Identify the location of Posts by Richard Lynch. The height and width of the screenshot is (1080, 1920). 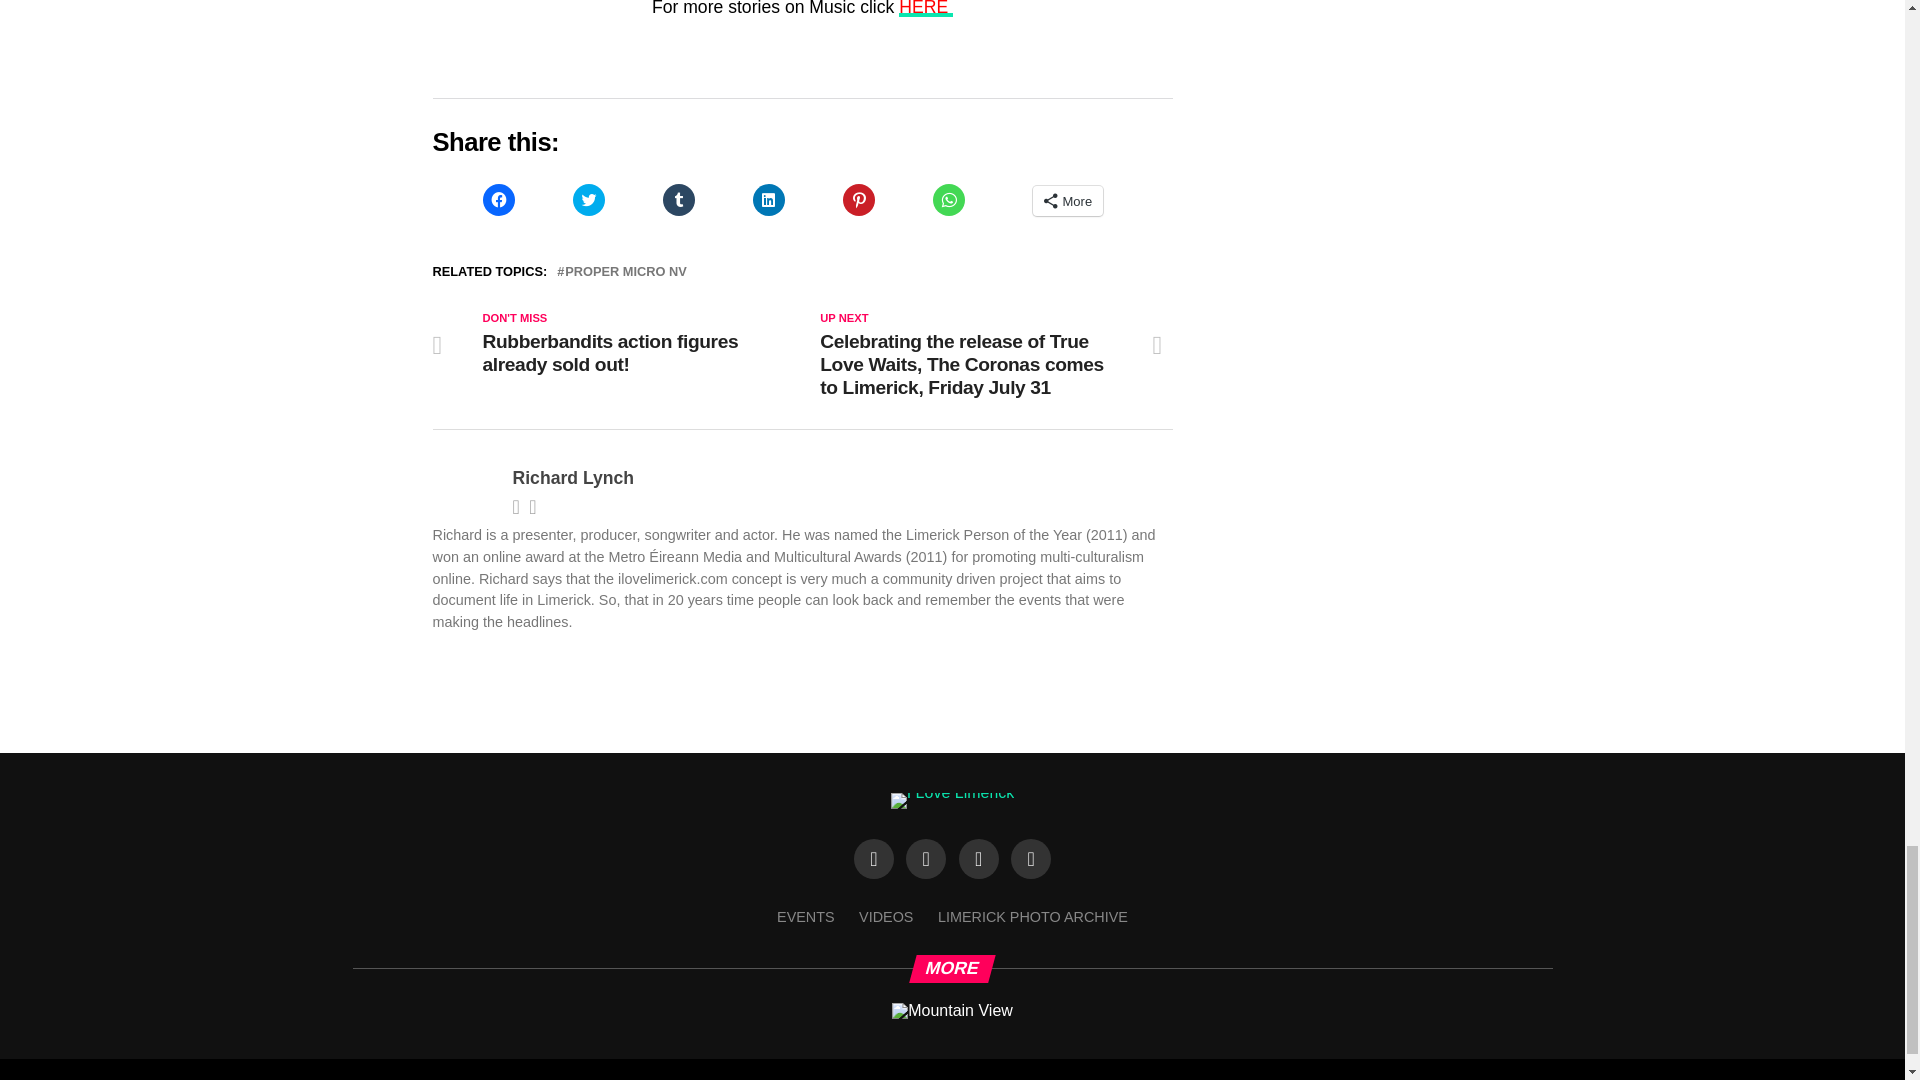
(572, 478).